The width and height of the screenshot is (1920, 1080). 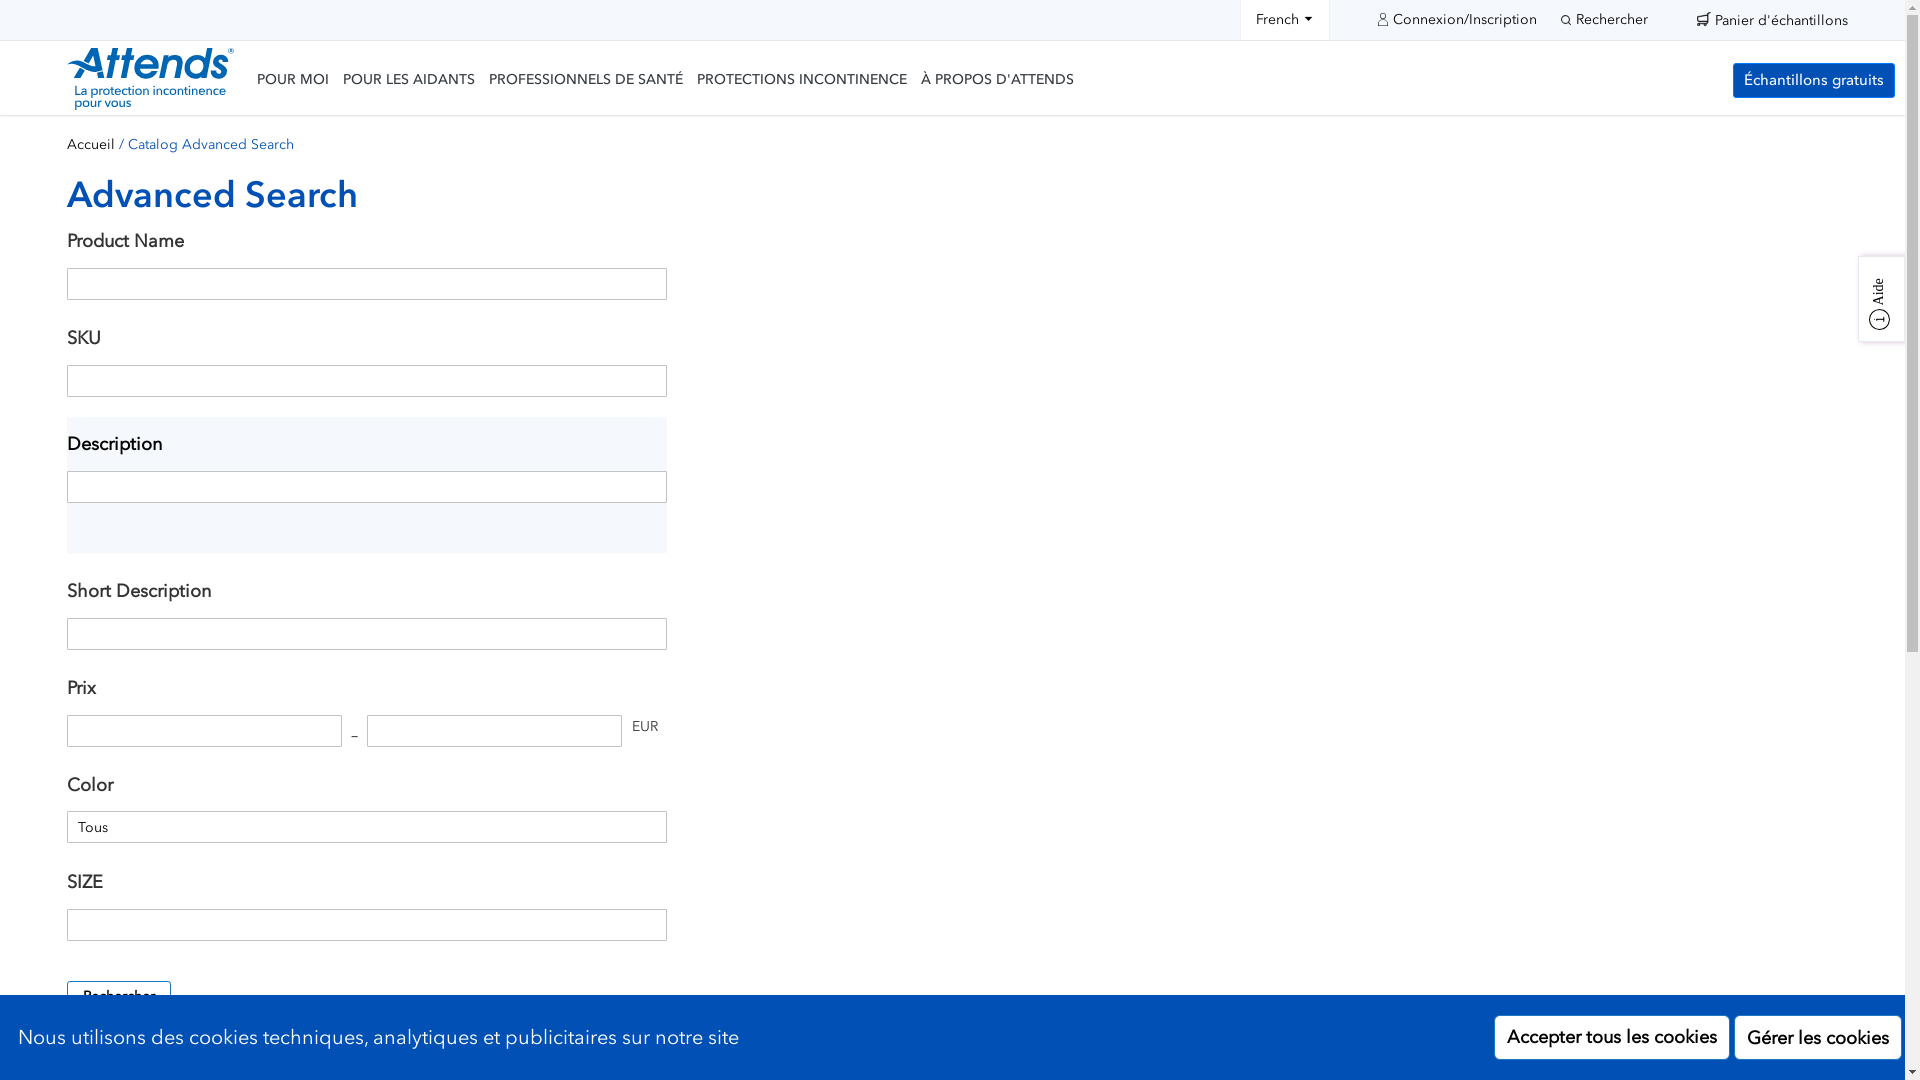 I want to click on Description, so click(x=367, y=487).